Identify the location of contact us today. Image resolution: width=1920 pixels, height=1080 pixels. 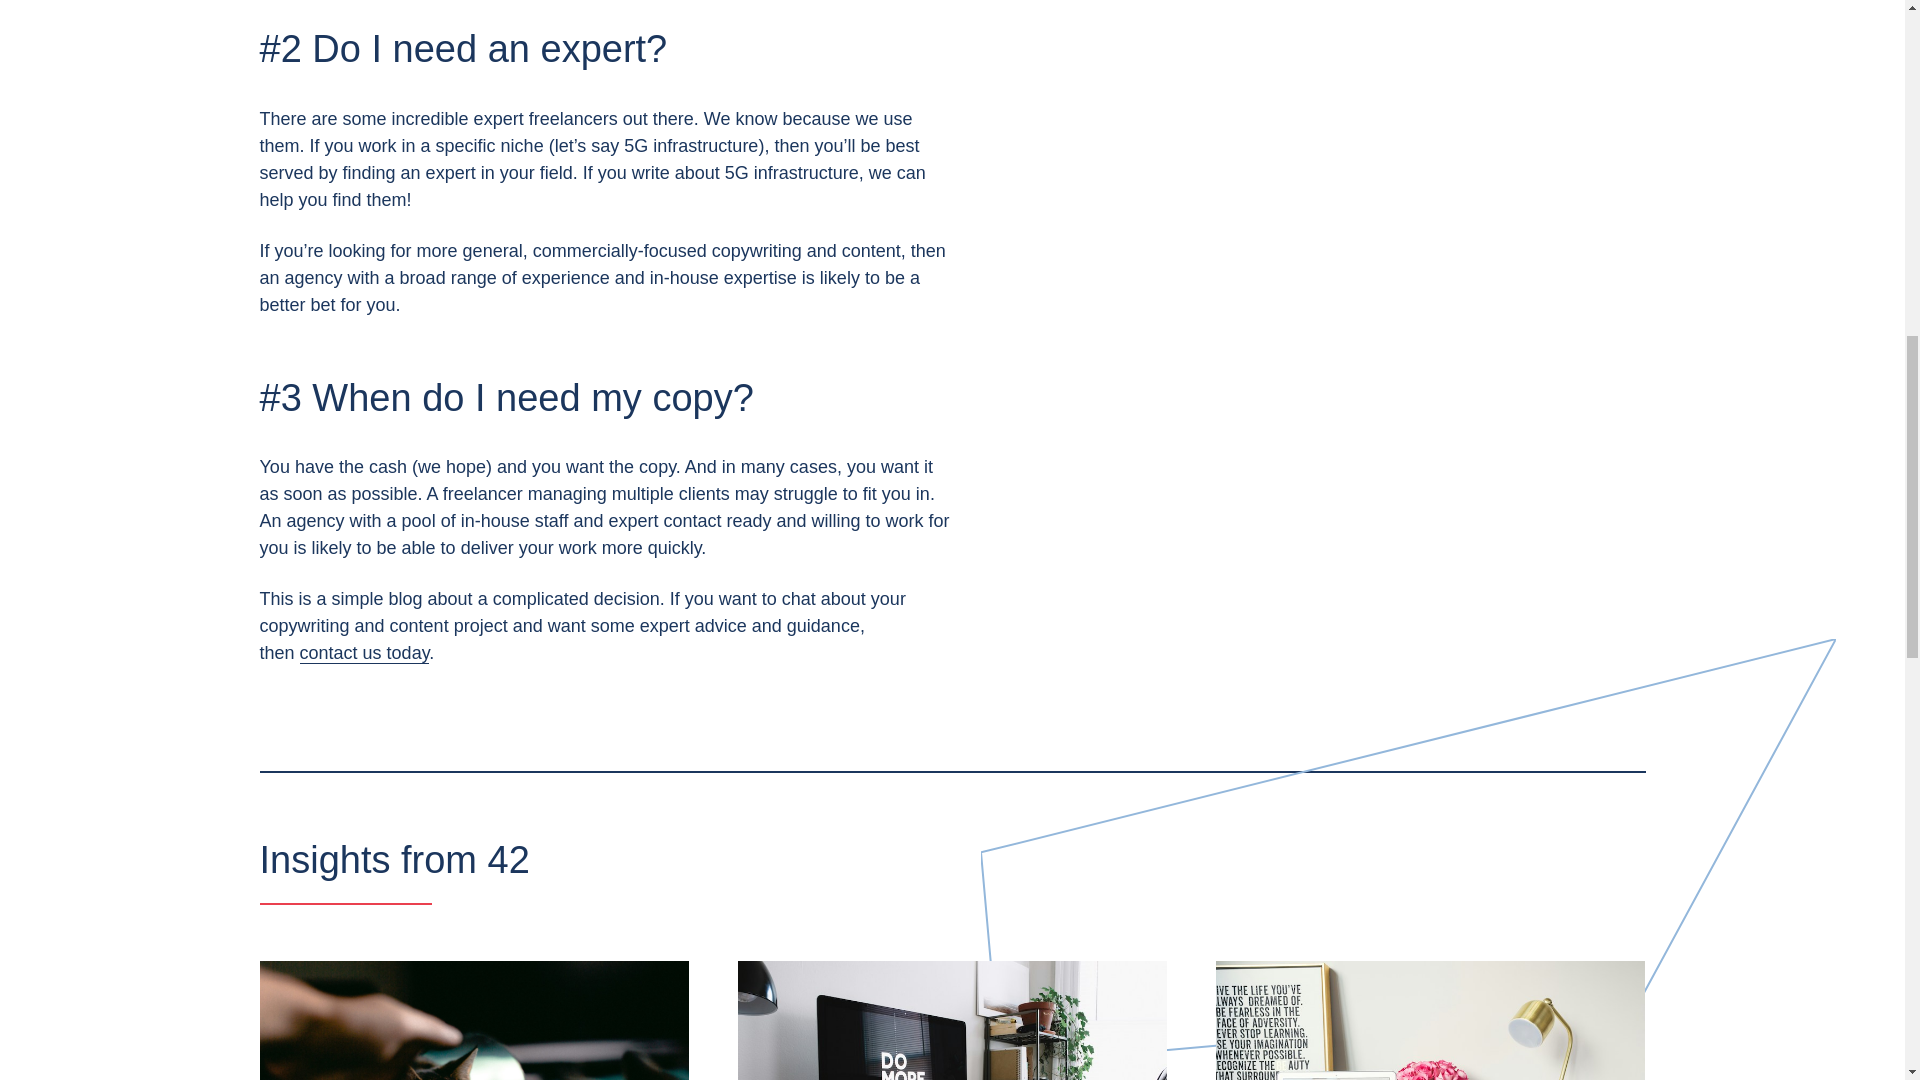
(364, 653).